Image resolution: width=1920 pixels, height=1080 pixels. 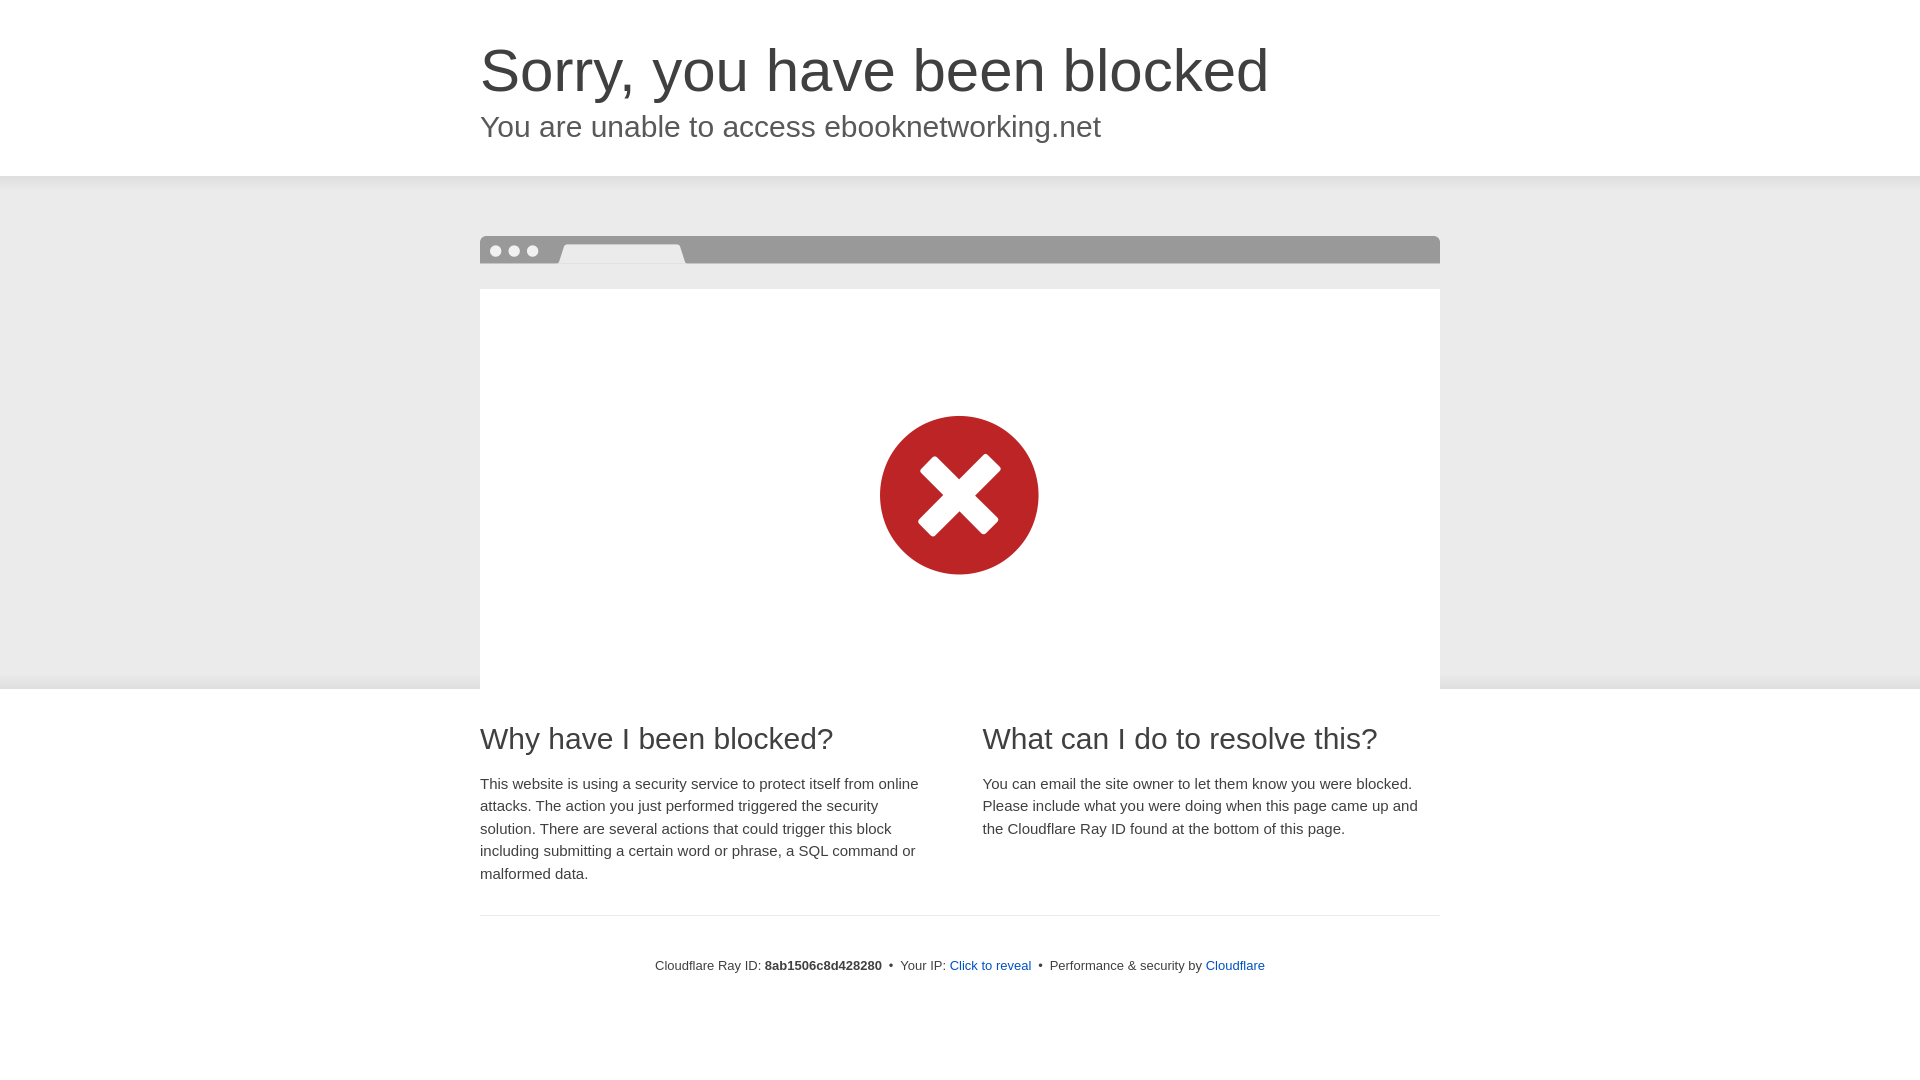 I want to click on Cloudflare, so click(x=1235, y=965).